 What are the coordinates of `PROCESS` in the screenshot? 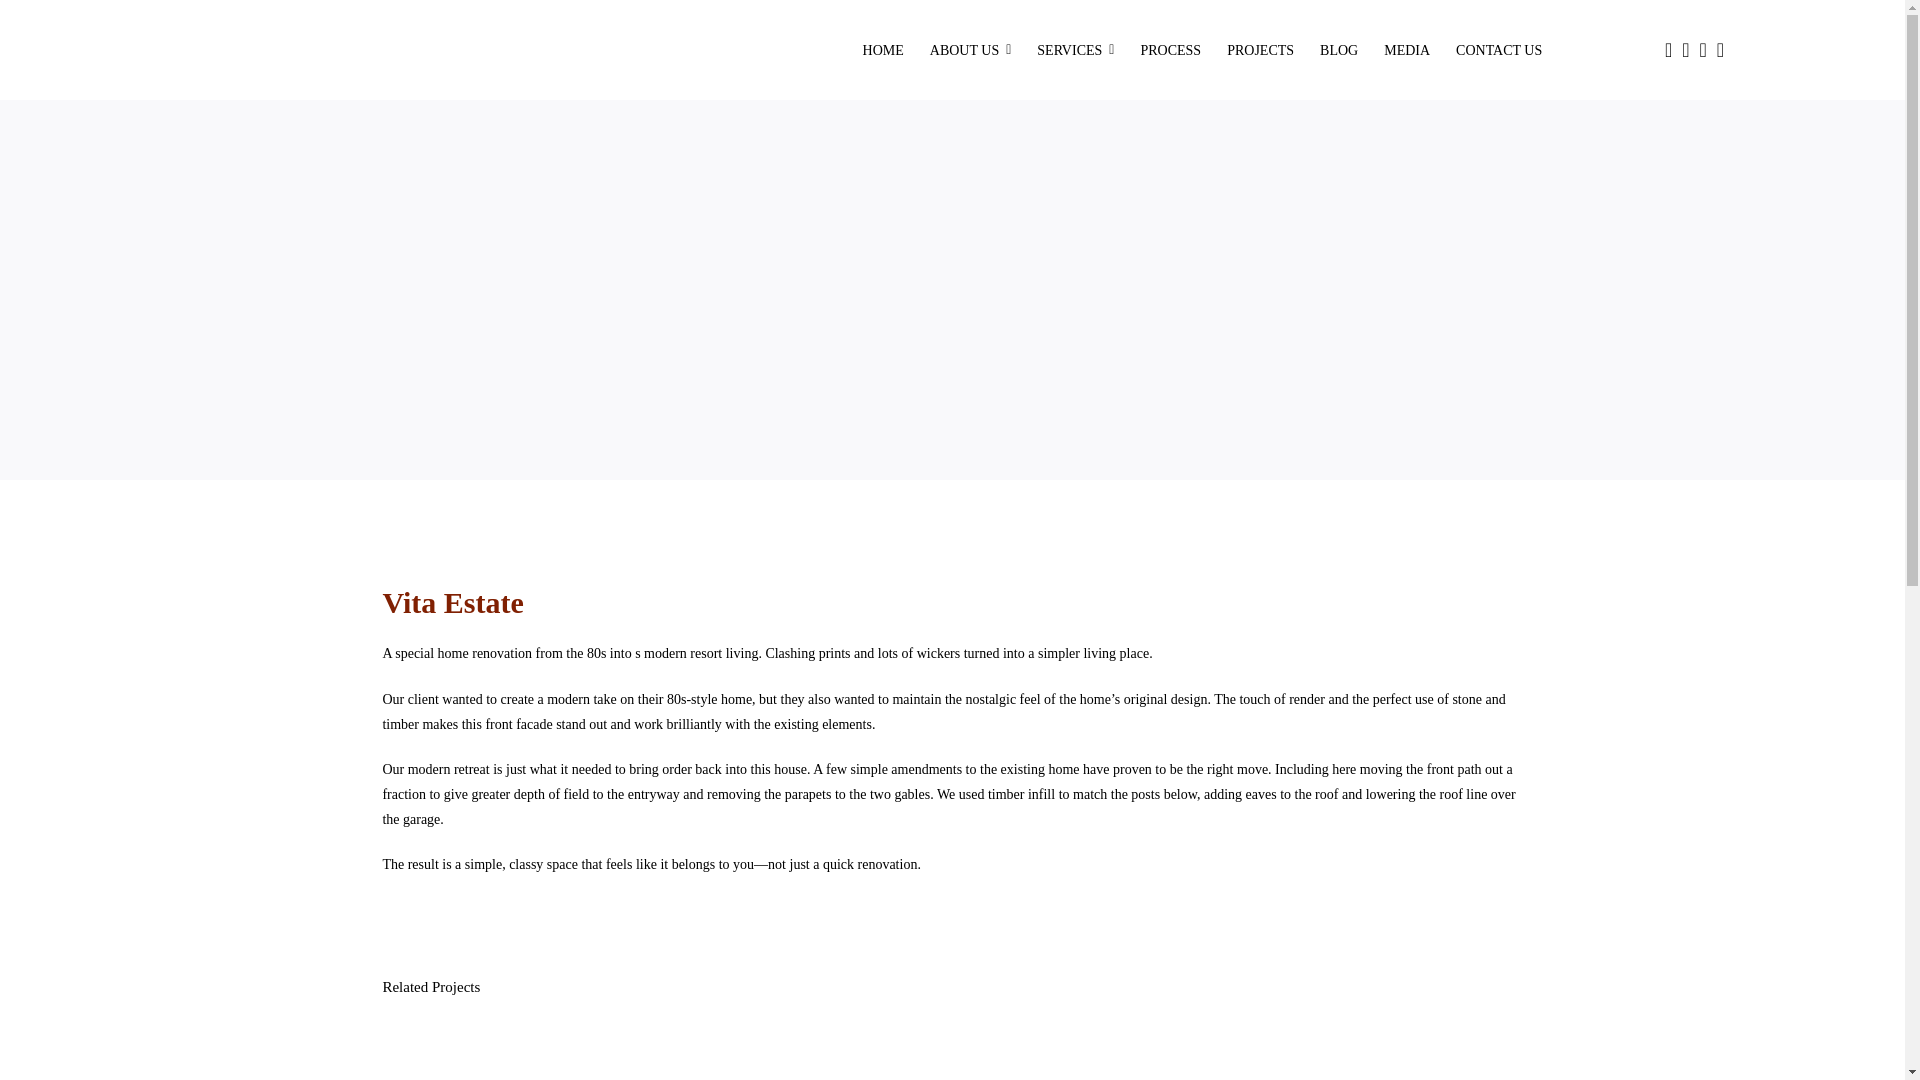 It's located at (1170, 50).